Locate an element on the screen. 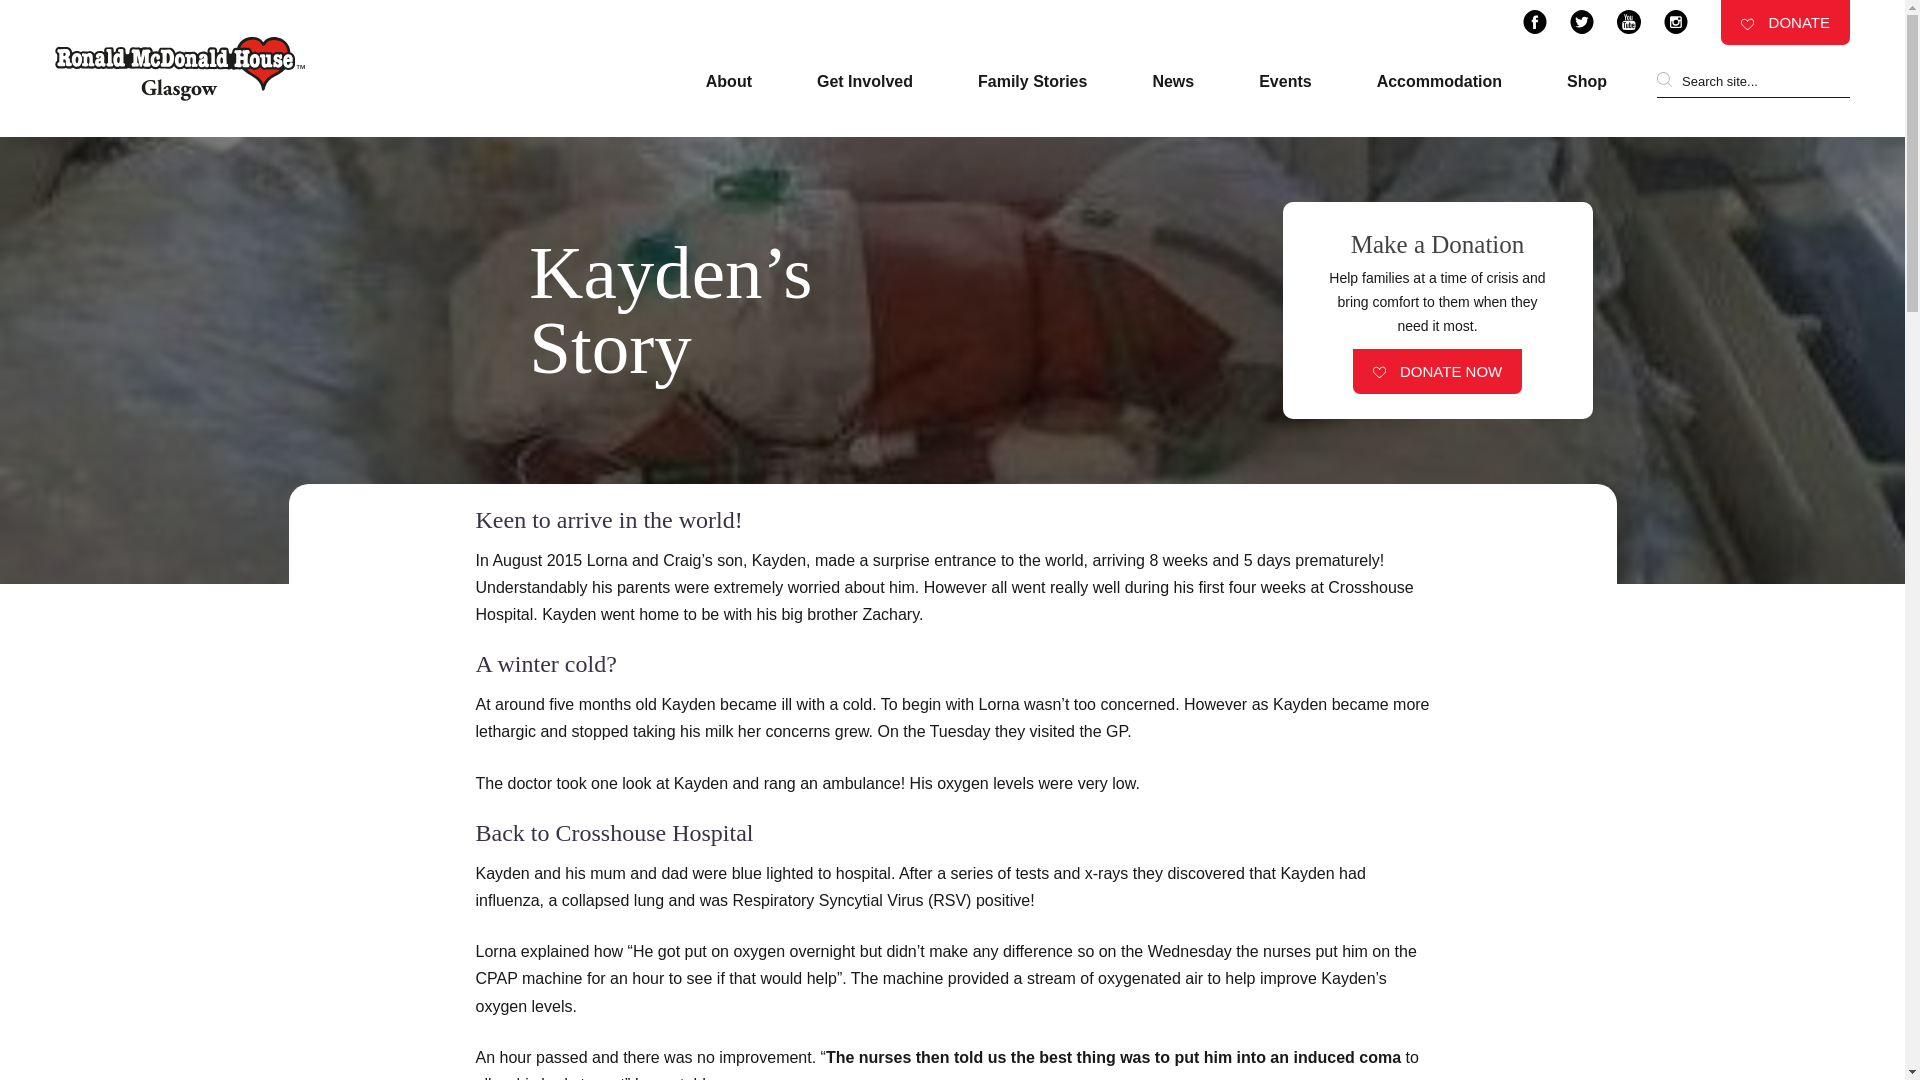  like is located at coordinates (1748, 24).